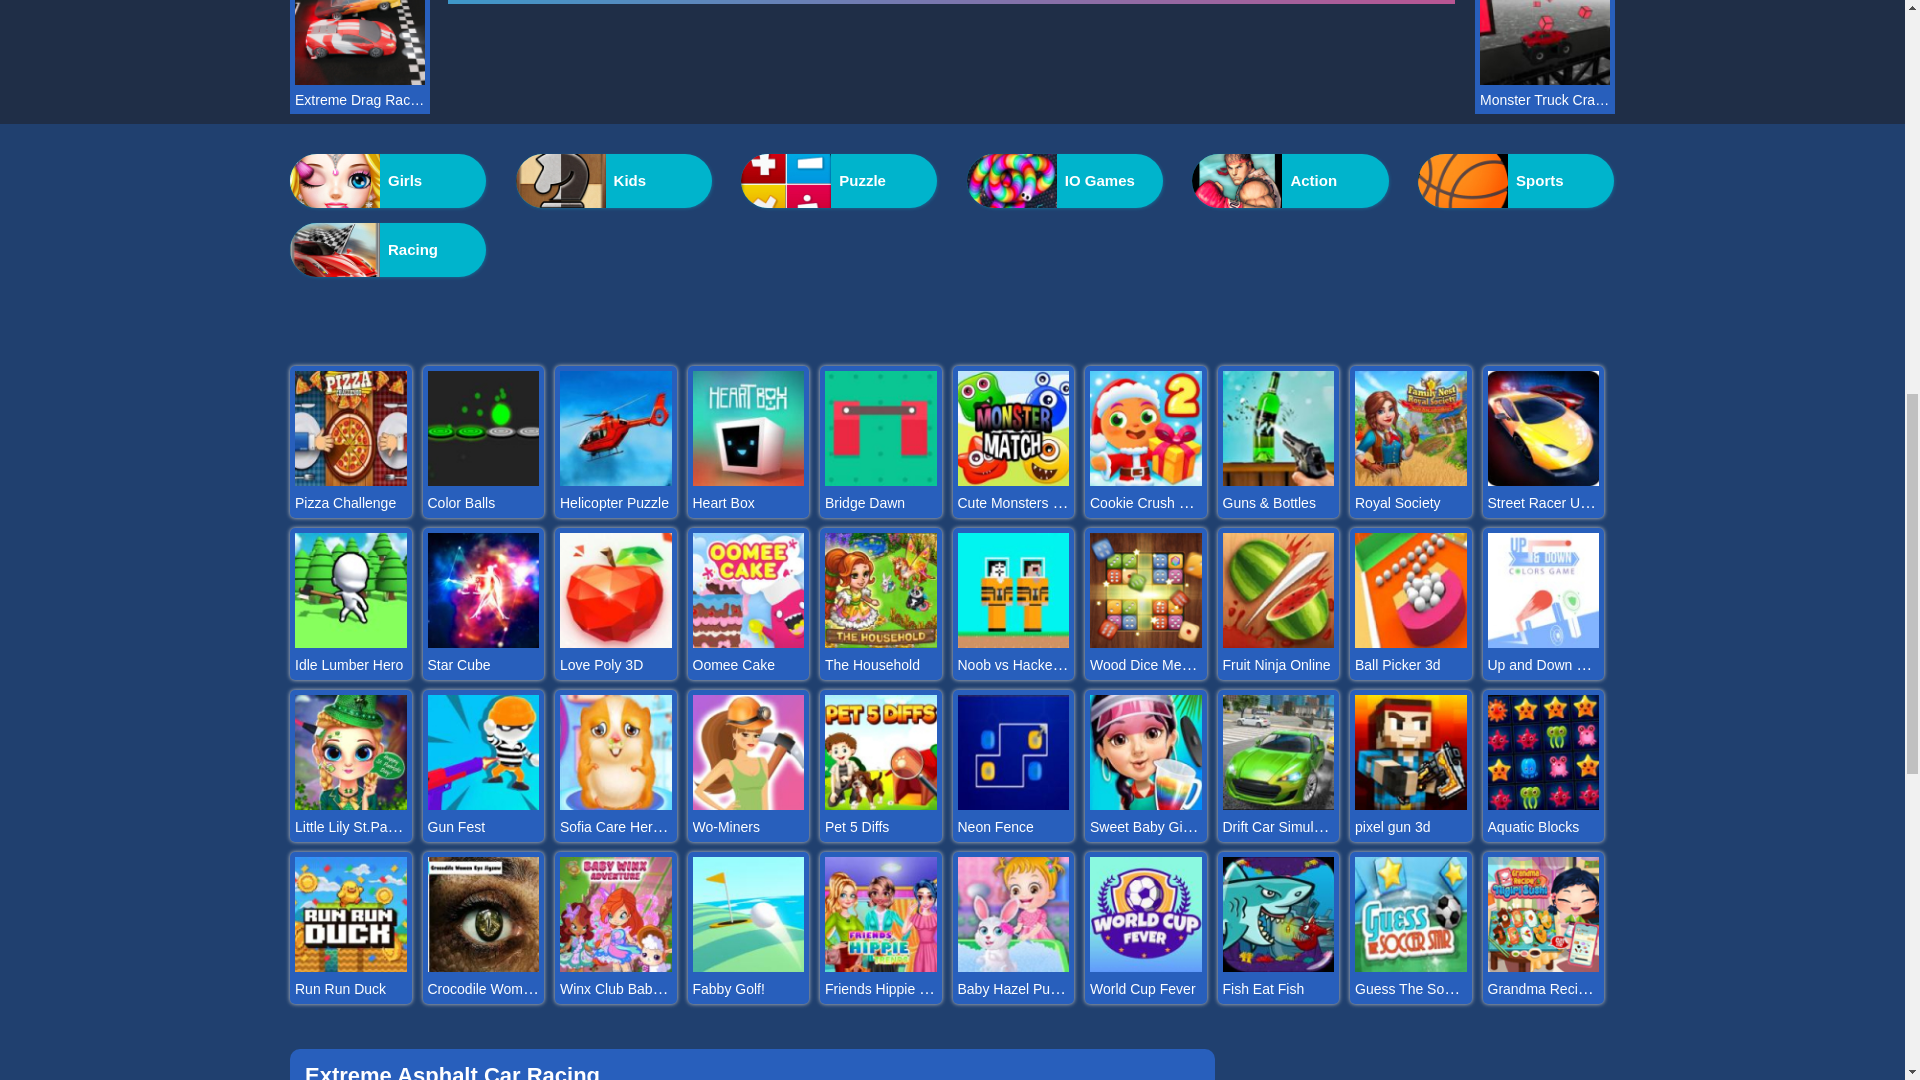 The height and width of the screenshot is (1080, 1920). Describe the element at coordinates (838, 181) in the screenshot. I see `Puzzle` at that location.